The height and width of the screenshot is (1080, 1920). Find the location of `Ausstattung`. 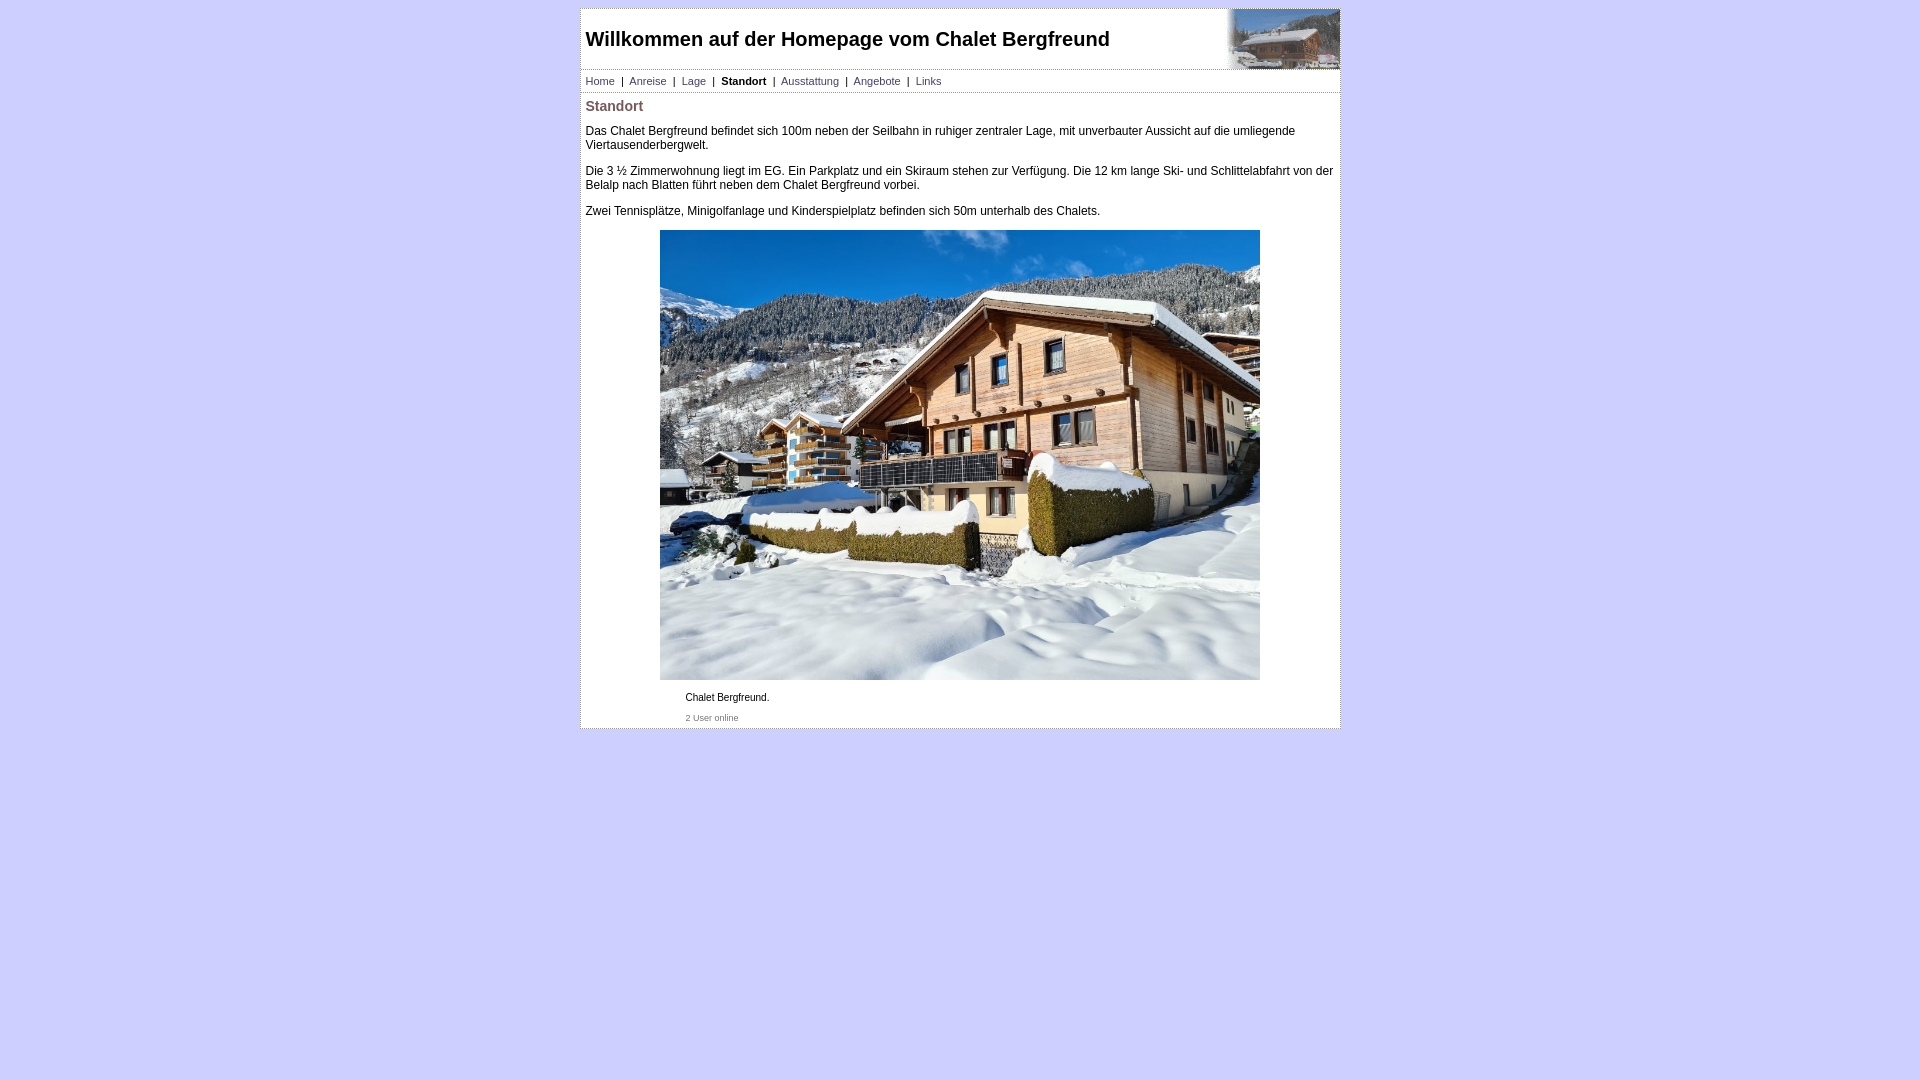

Ausstattung is located at coordinates (810, 81).